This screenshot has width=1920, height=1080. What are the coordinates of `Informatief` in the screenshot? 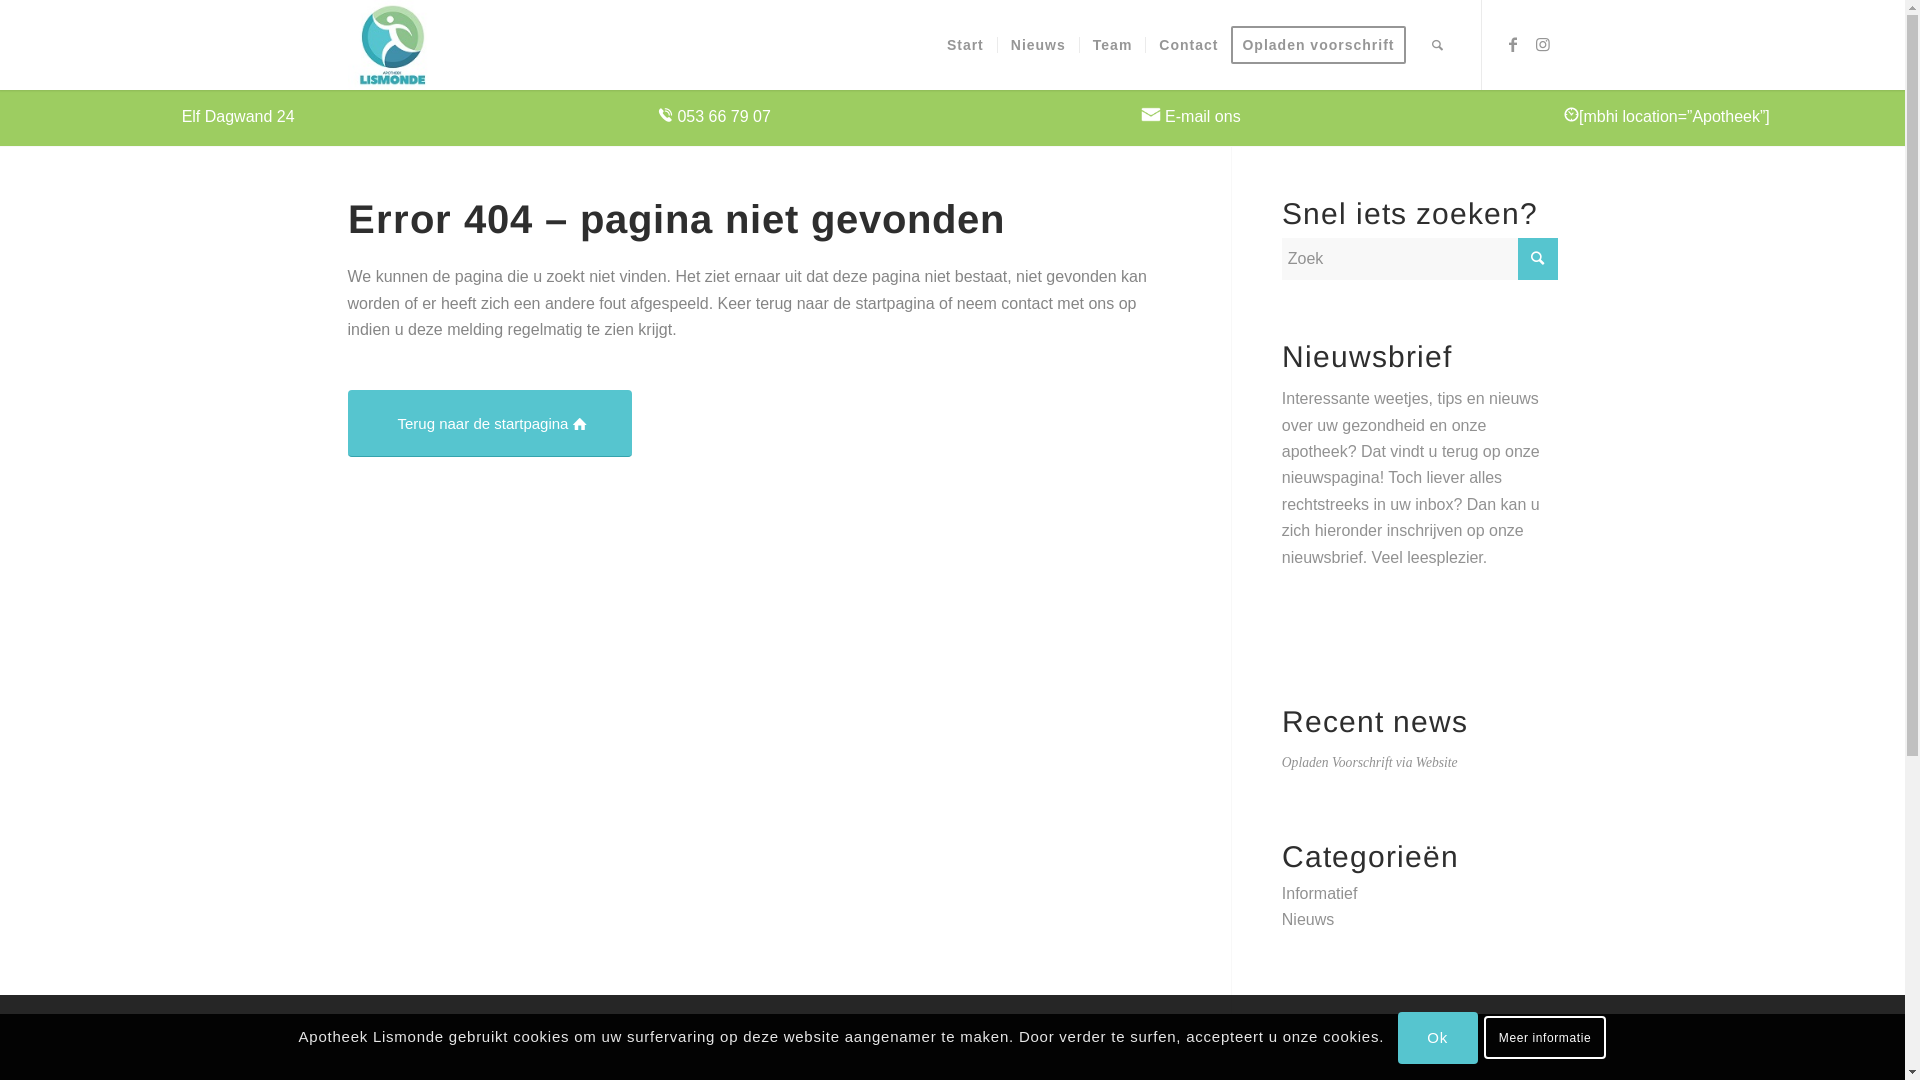 It's located at (1320, 894).